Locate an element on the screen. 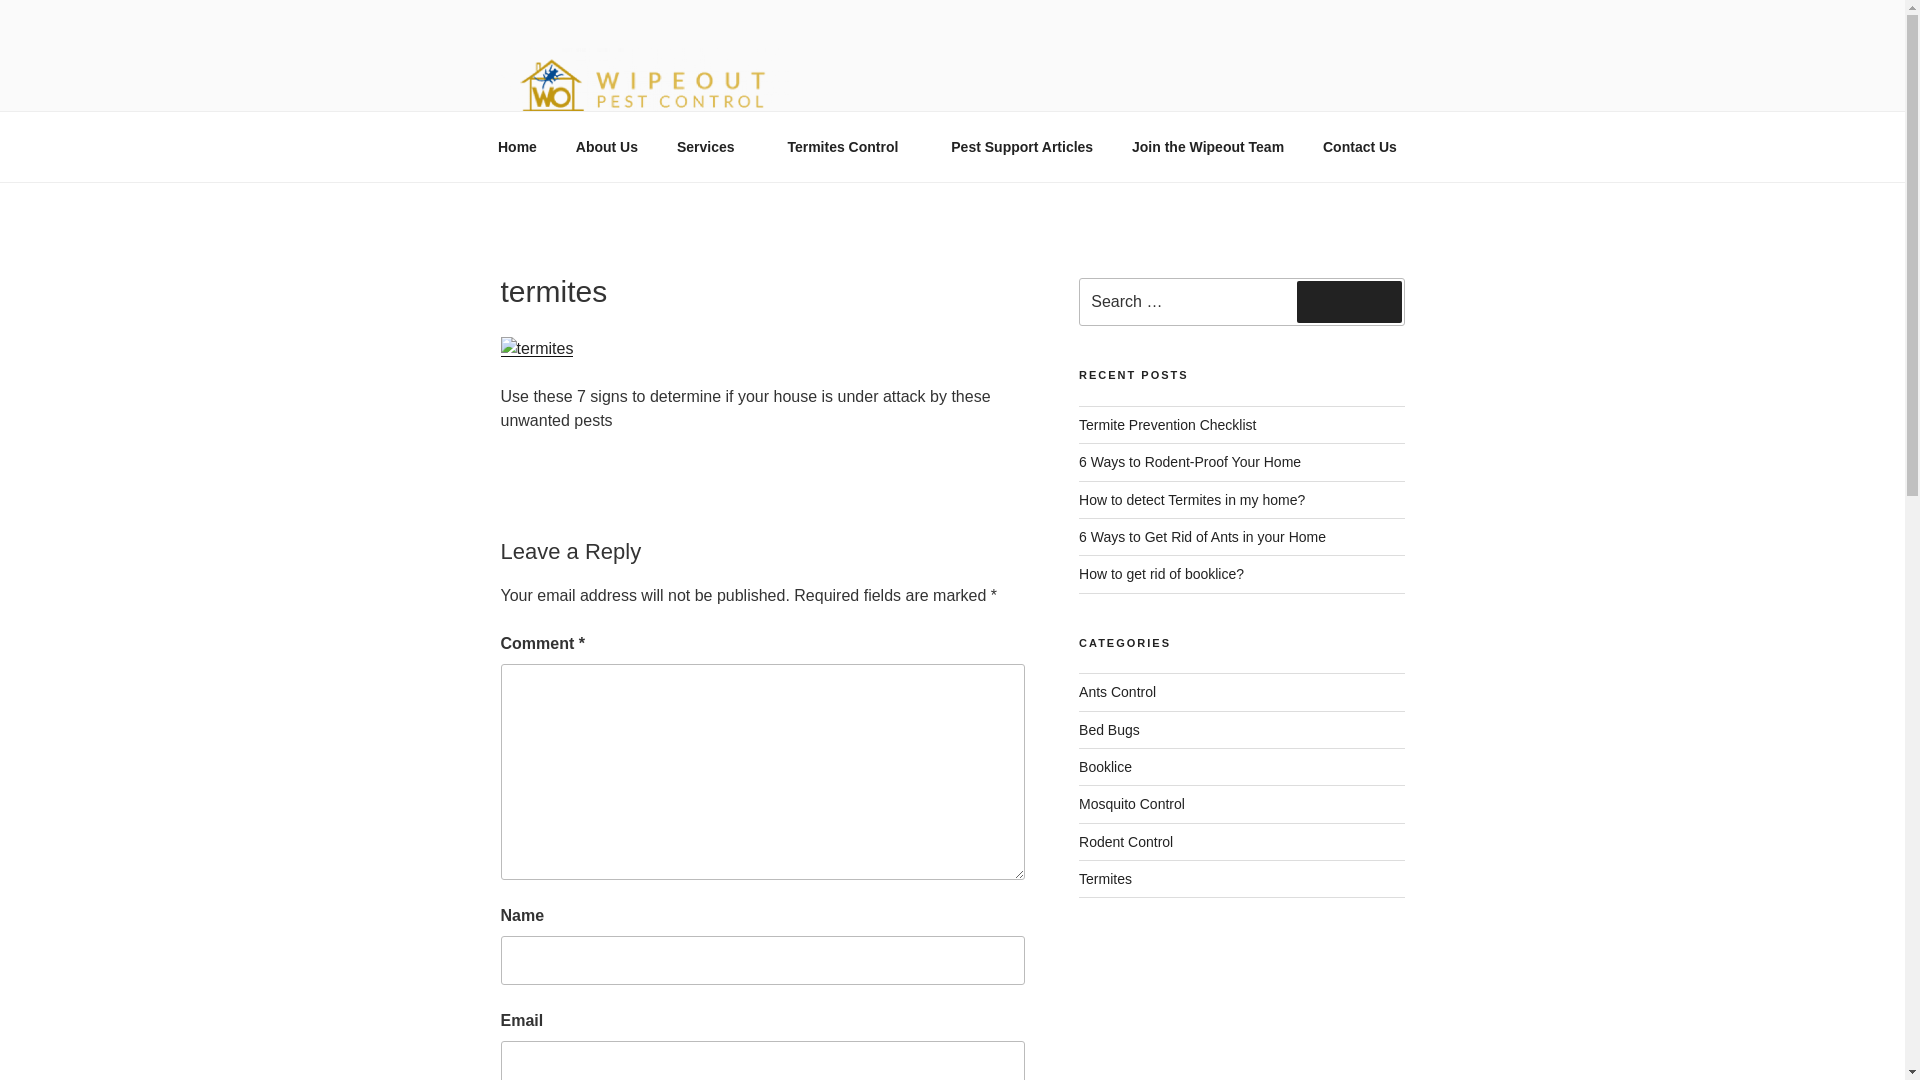 The width and height of the screenshot is (1920, 1080). 6 Ways to Rodent-Proof Your Home is located at coordinates (1190, 461).